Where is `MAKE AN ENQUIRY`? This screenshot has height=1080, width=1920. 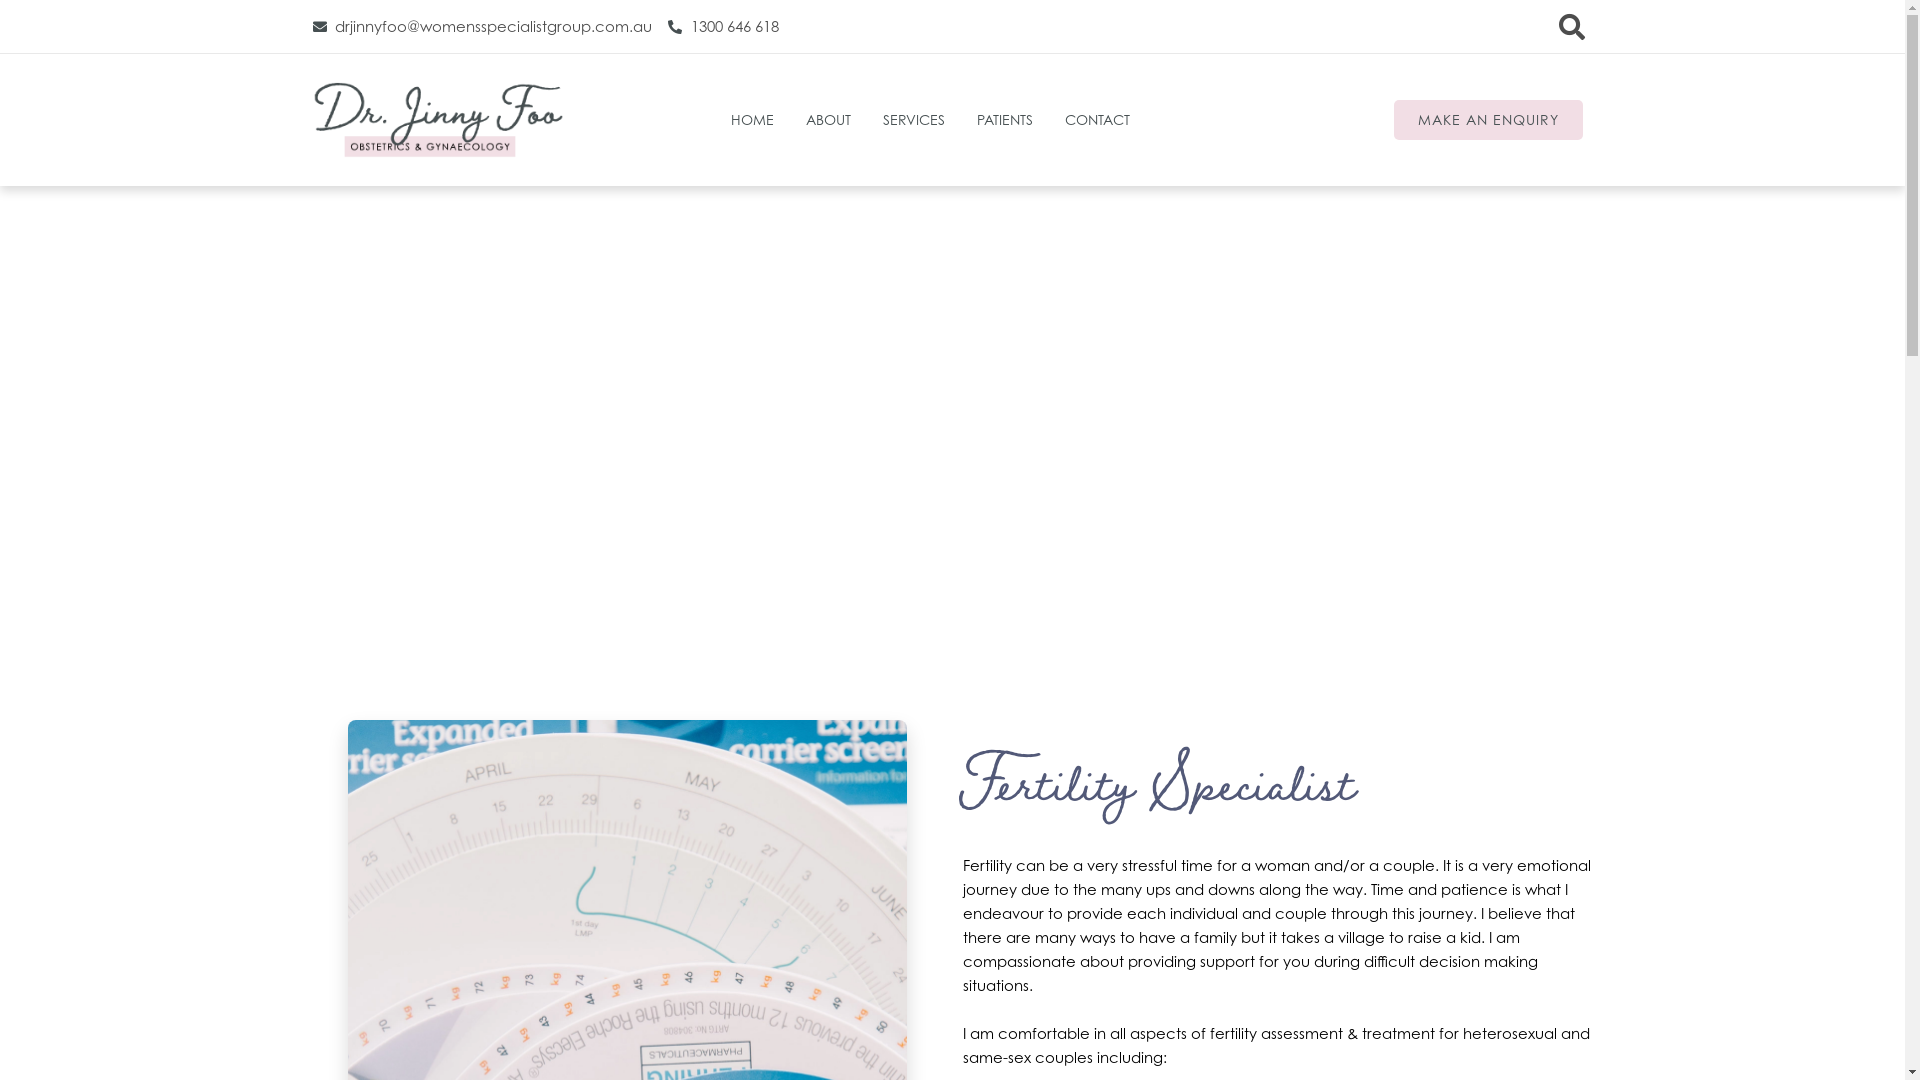
MAKE AN ENQUIRY is located at coordinates (1488, 120).